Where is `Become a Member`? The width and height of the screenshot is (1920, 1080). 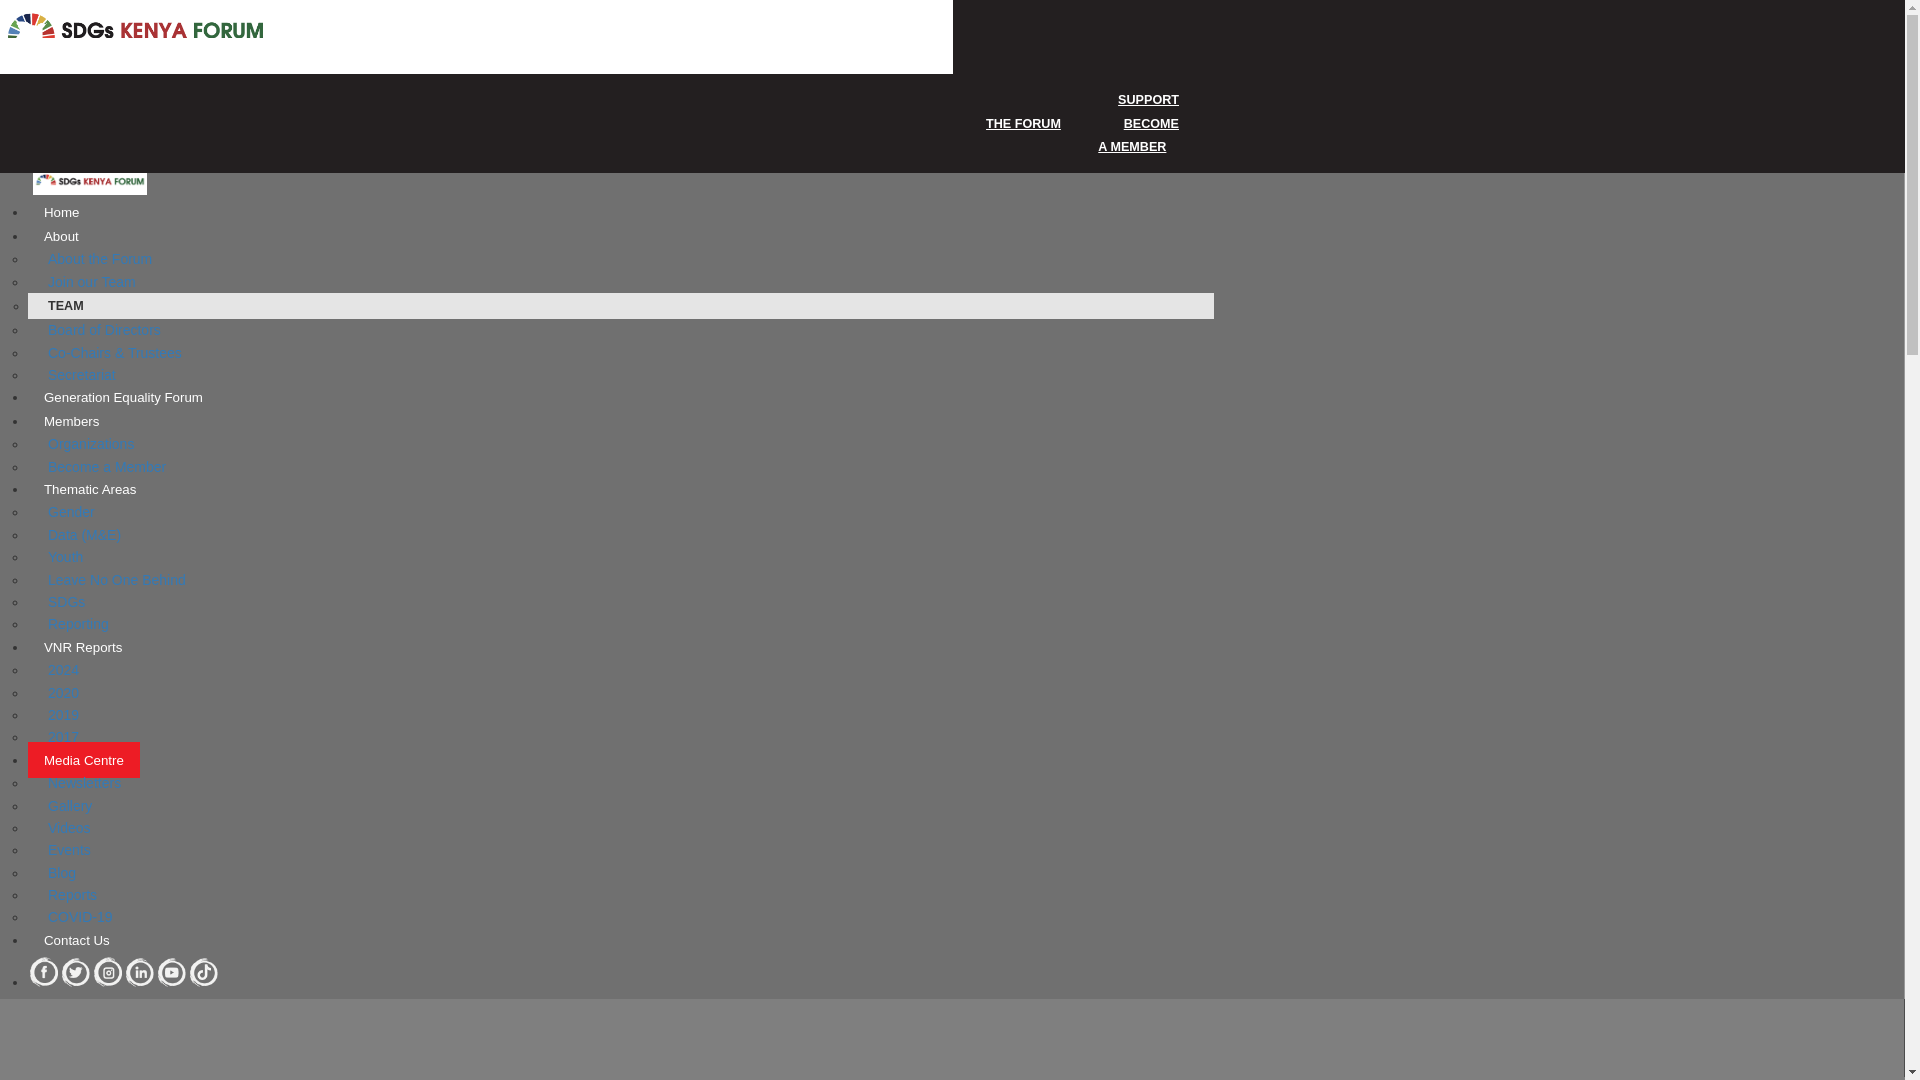
Become a Member is located at coordinates (107, 466).